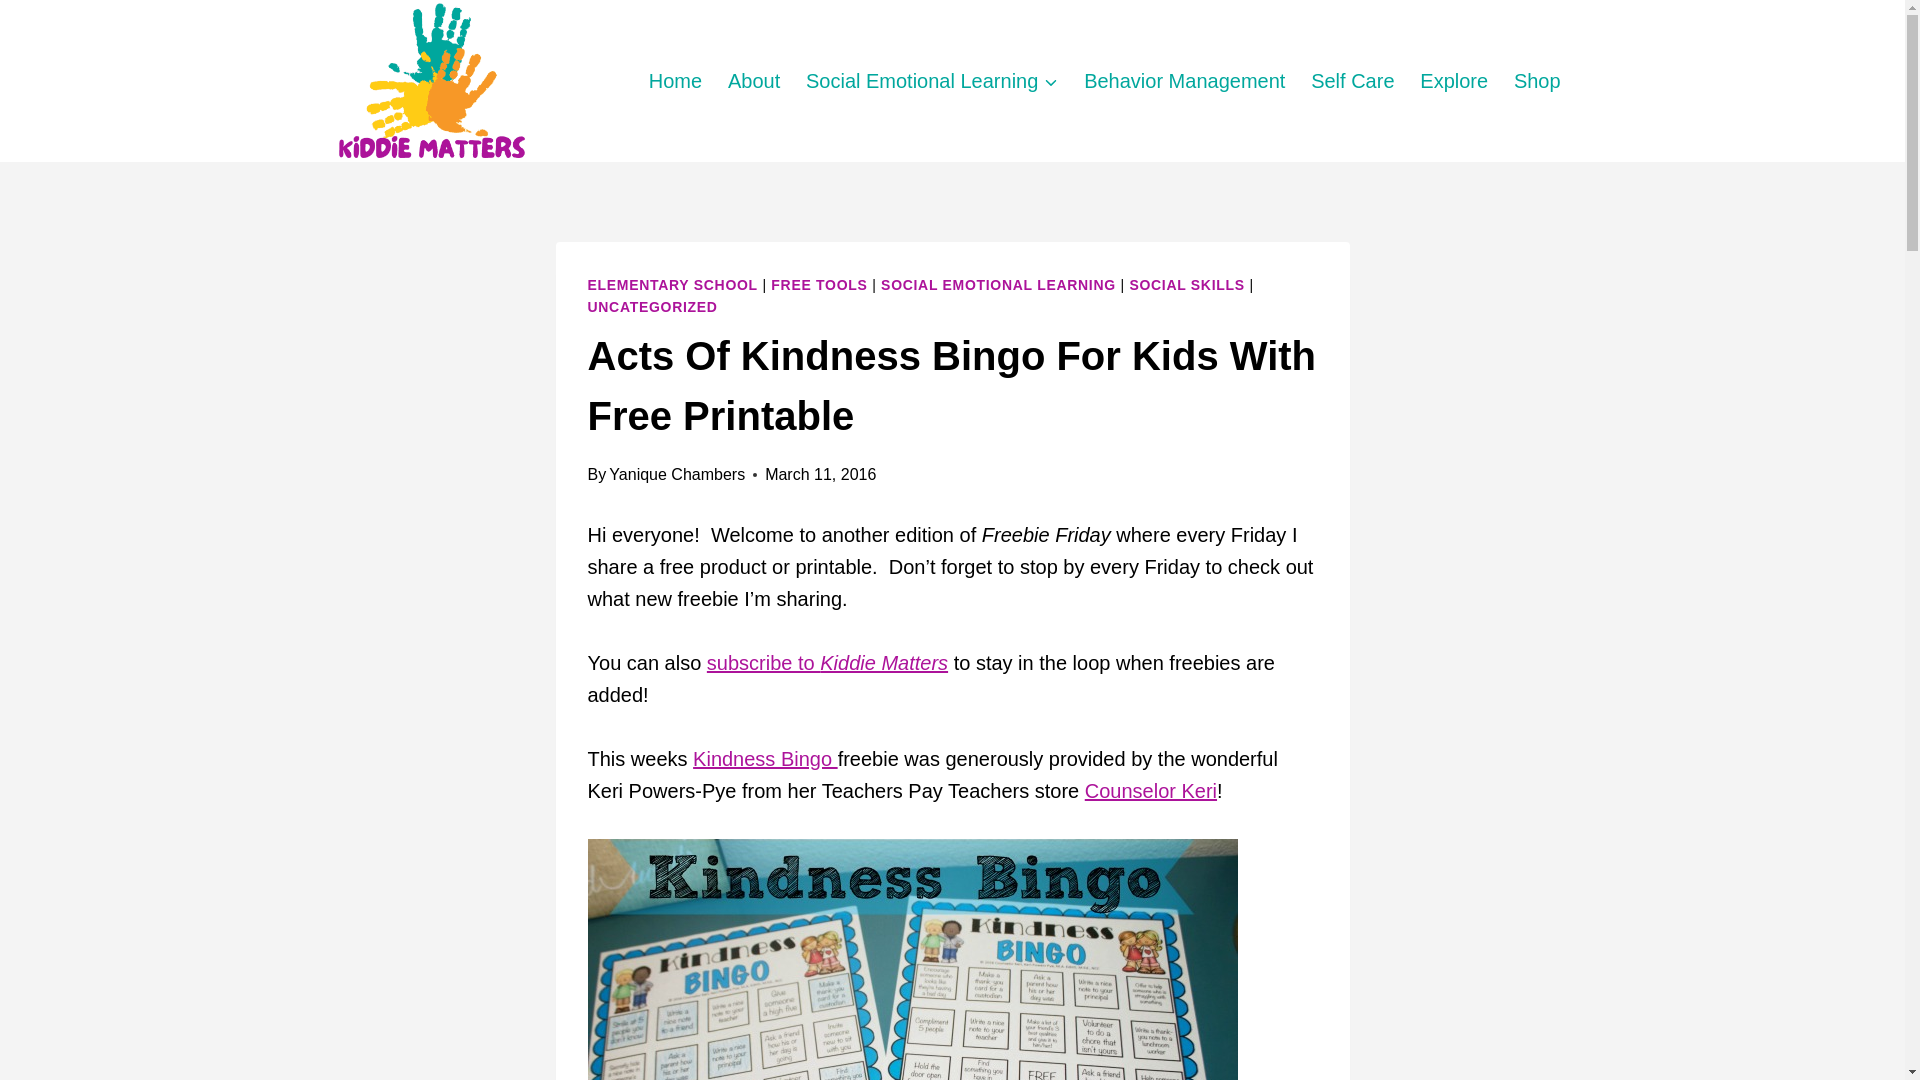 Image resolution: width=1920 pixels, height=1080 pixels. I want to click on Self Care, so click(1352, 80).